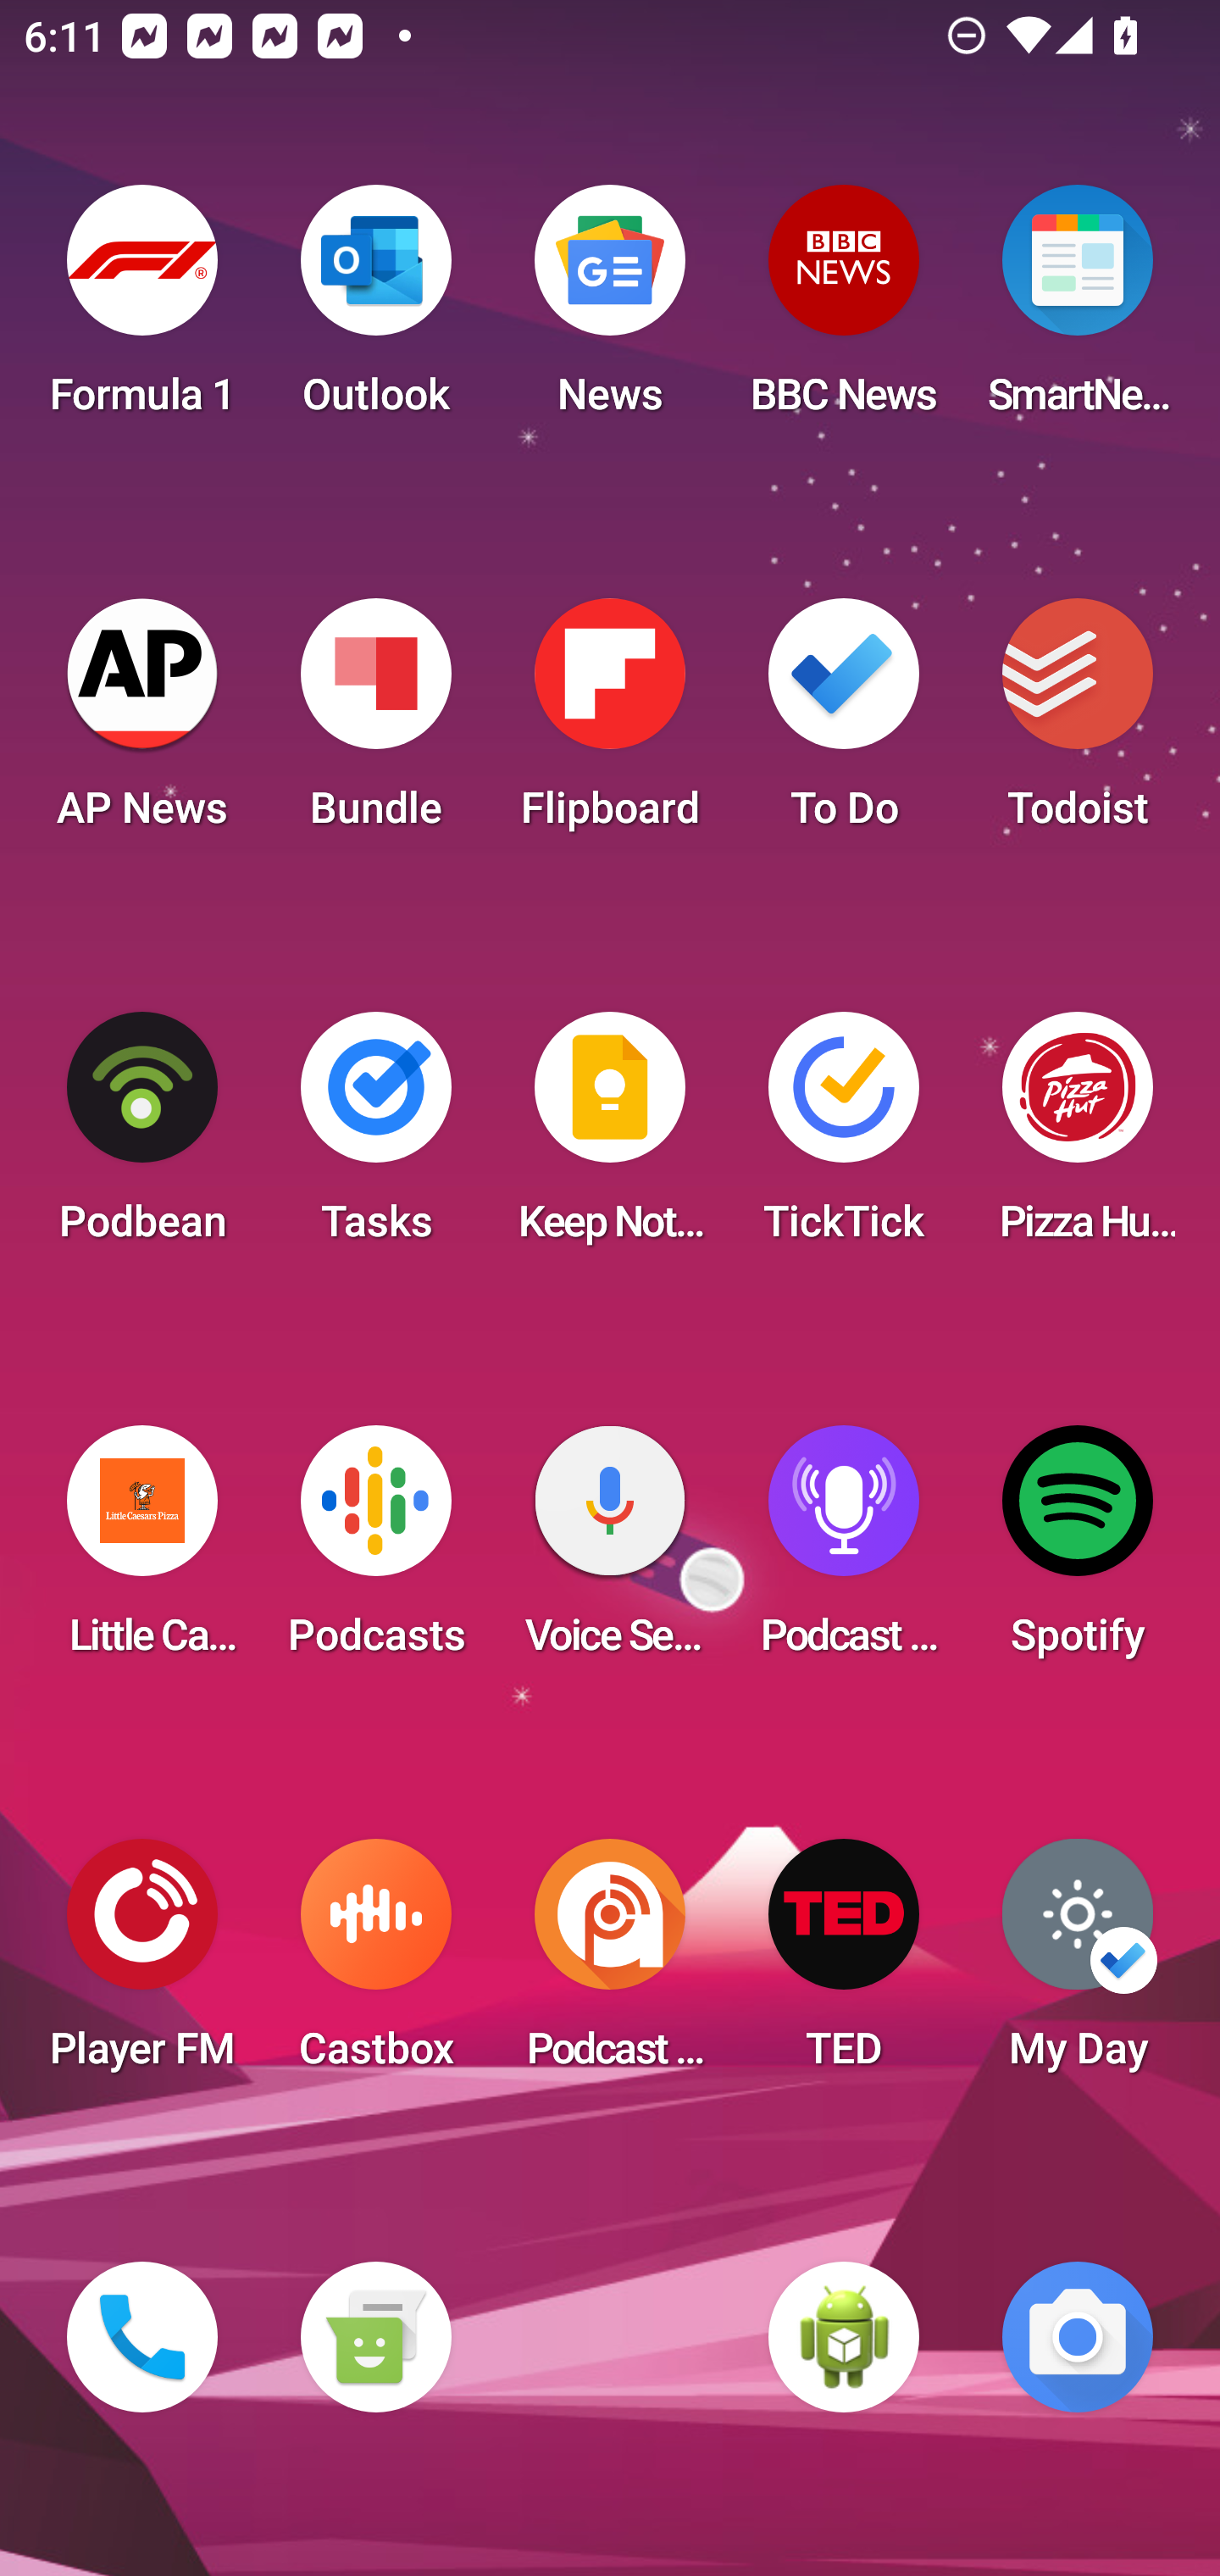  What do you see at coordinates (1078, 2337) in the screenshot?
I see `Camera` at bounding box center [1078, 2337].